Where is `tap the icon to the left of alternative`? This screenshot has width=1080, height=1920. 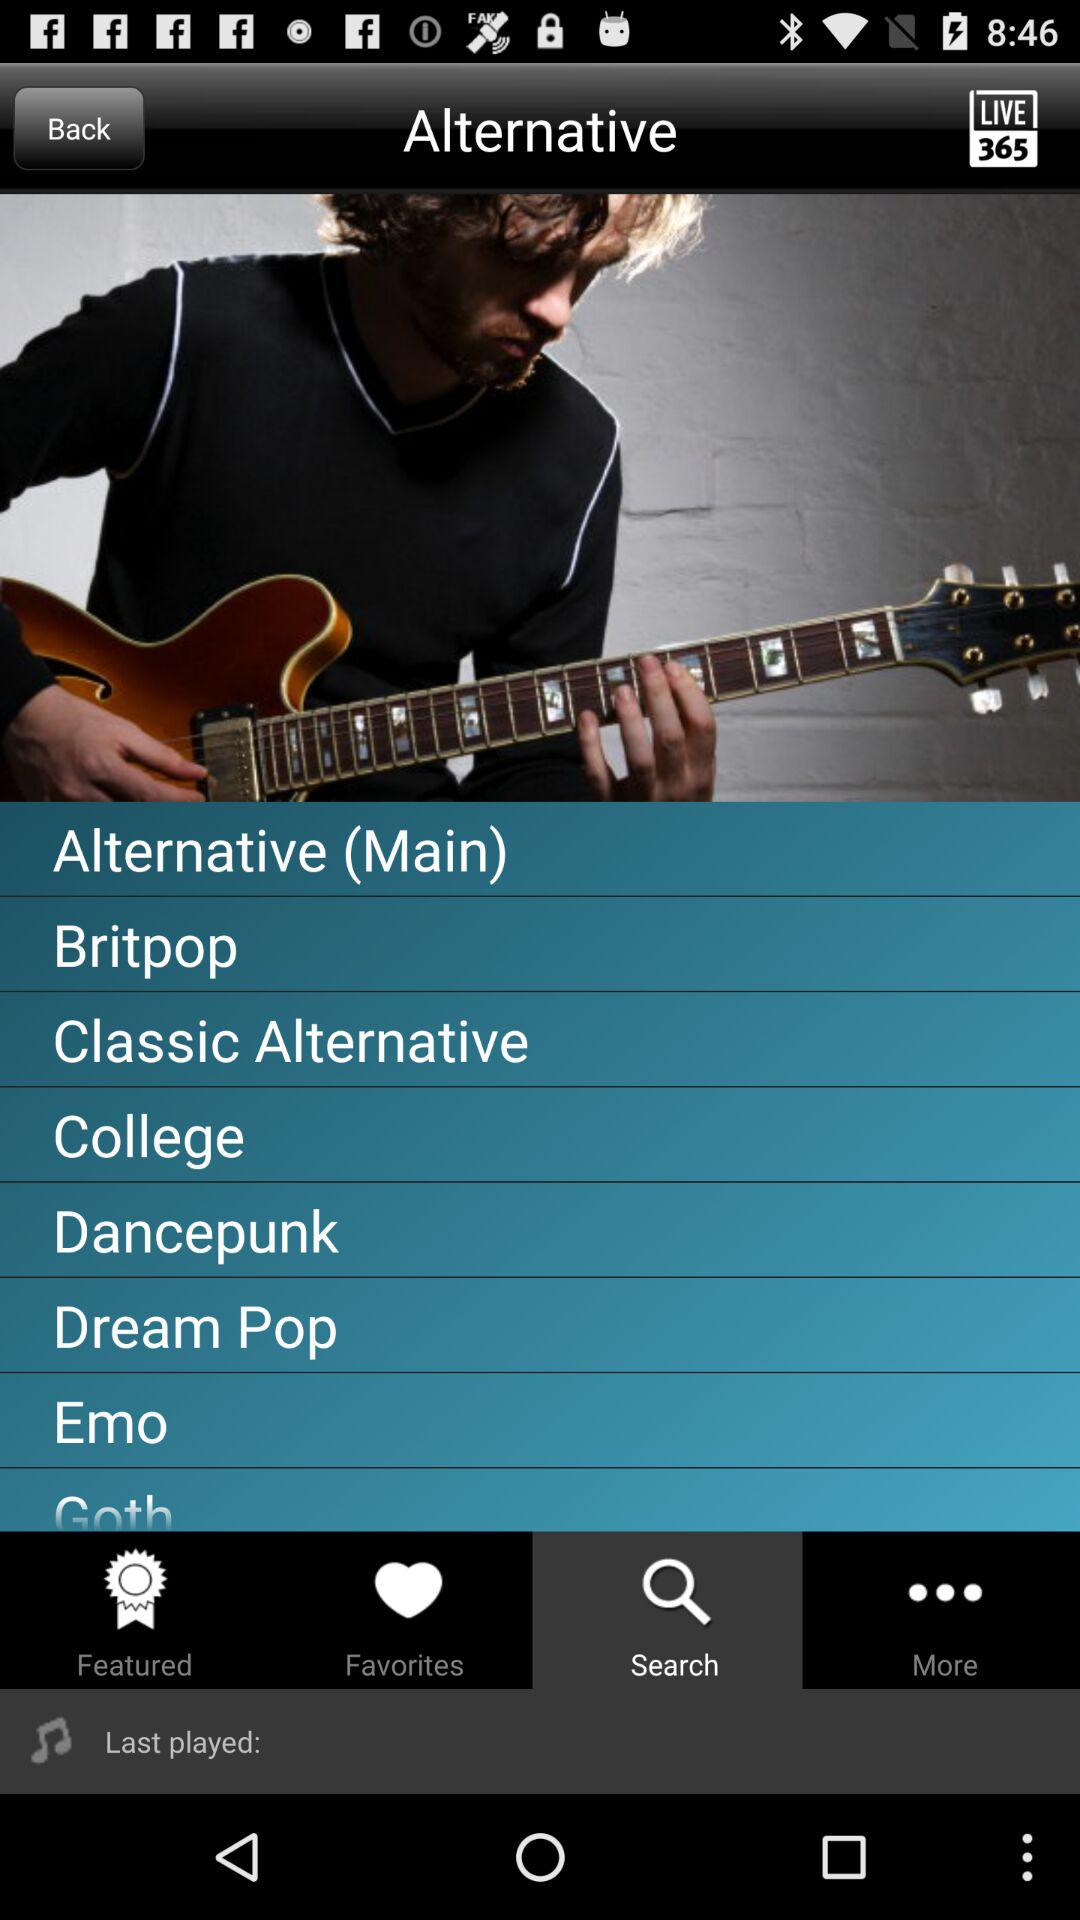 tap the icon to the left of alternative is located at coordinates (78, 128).